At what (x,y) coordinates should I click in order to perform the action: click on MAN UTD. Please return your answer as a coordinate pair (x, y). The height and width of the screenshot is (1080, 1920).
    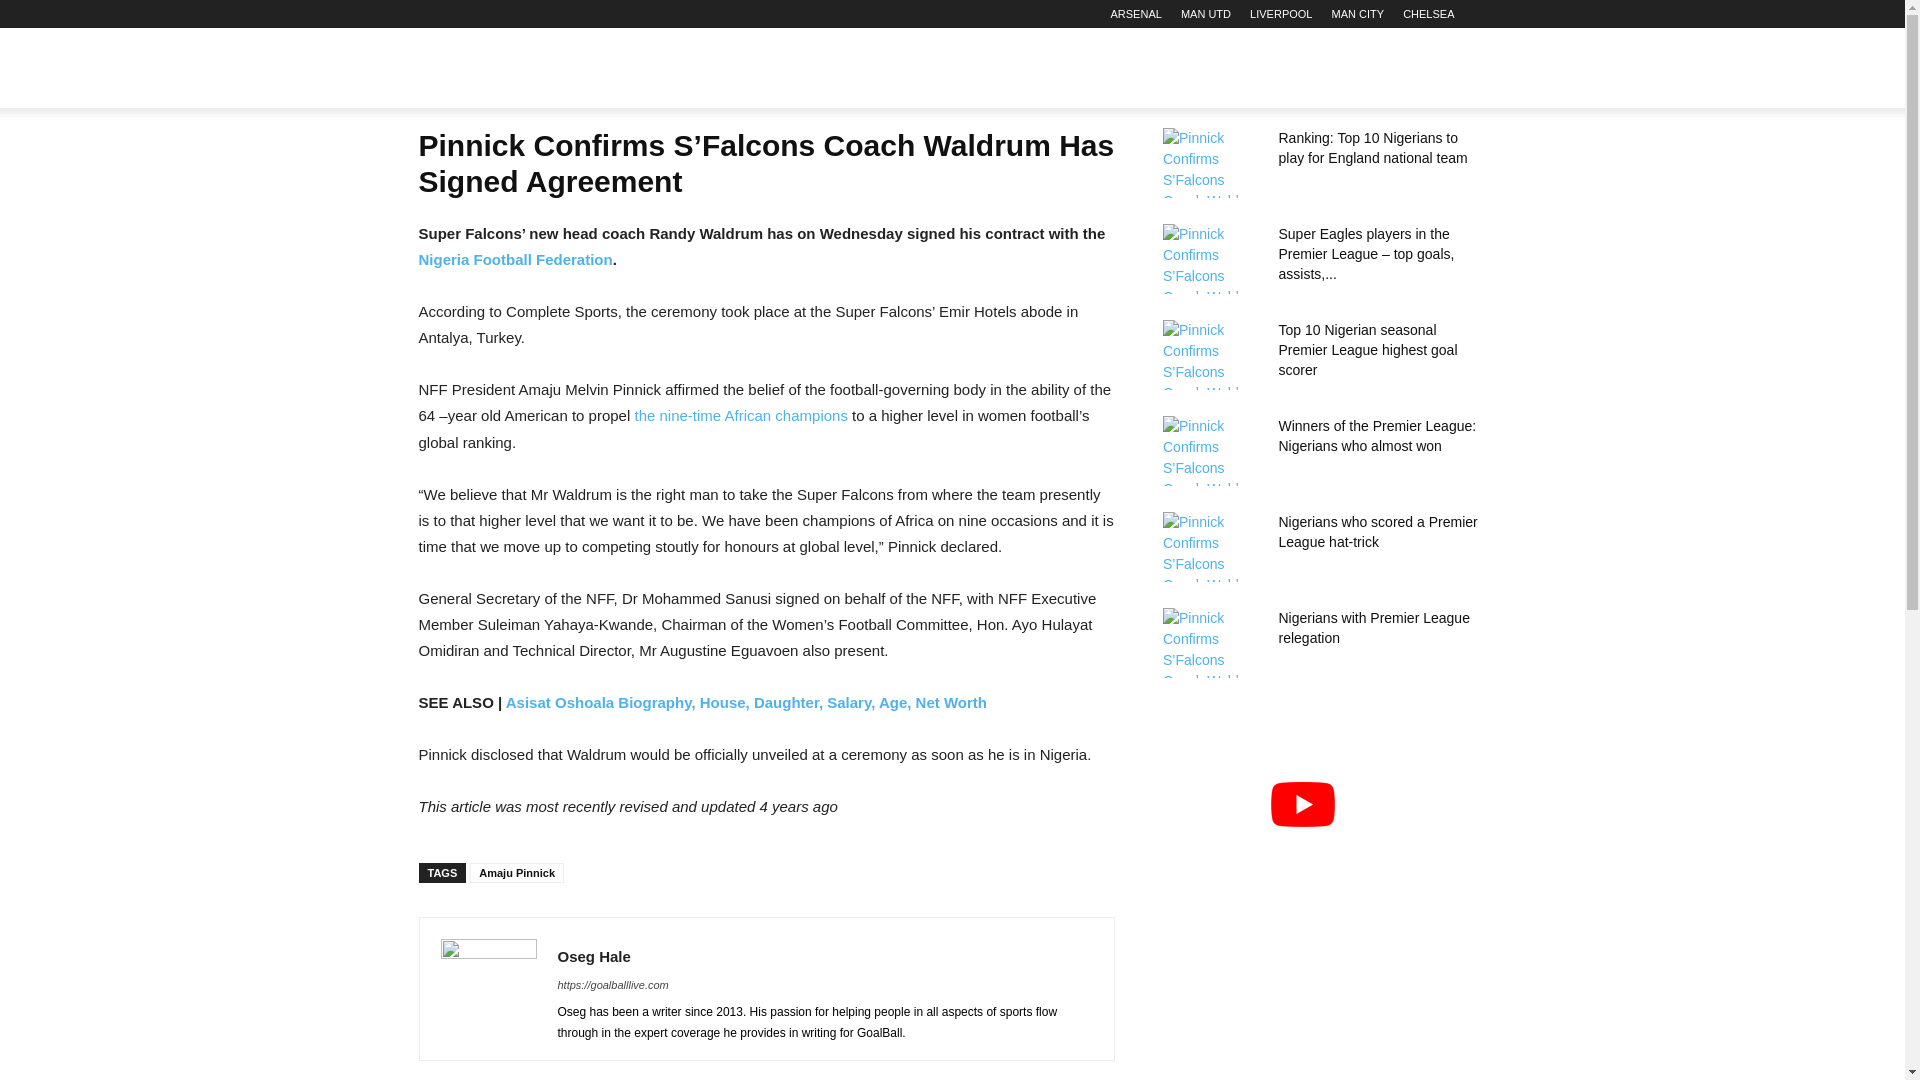
    Looking at the image, I should click on (1205, 14).